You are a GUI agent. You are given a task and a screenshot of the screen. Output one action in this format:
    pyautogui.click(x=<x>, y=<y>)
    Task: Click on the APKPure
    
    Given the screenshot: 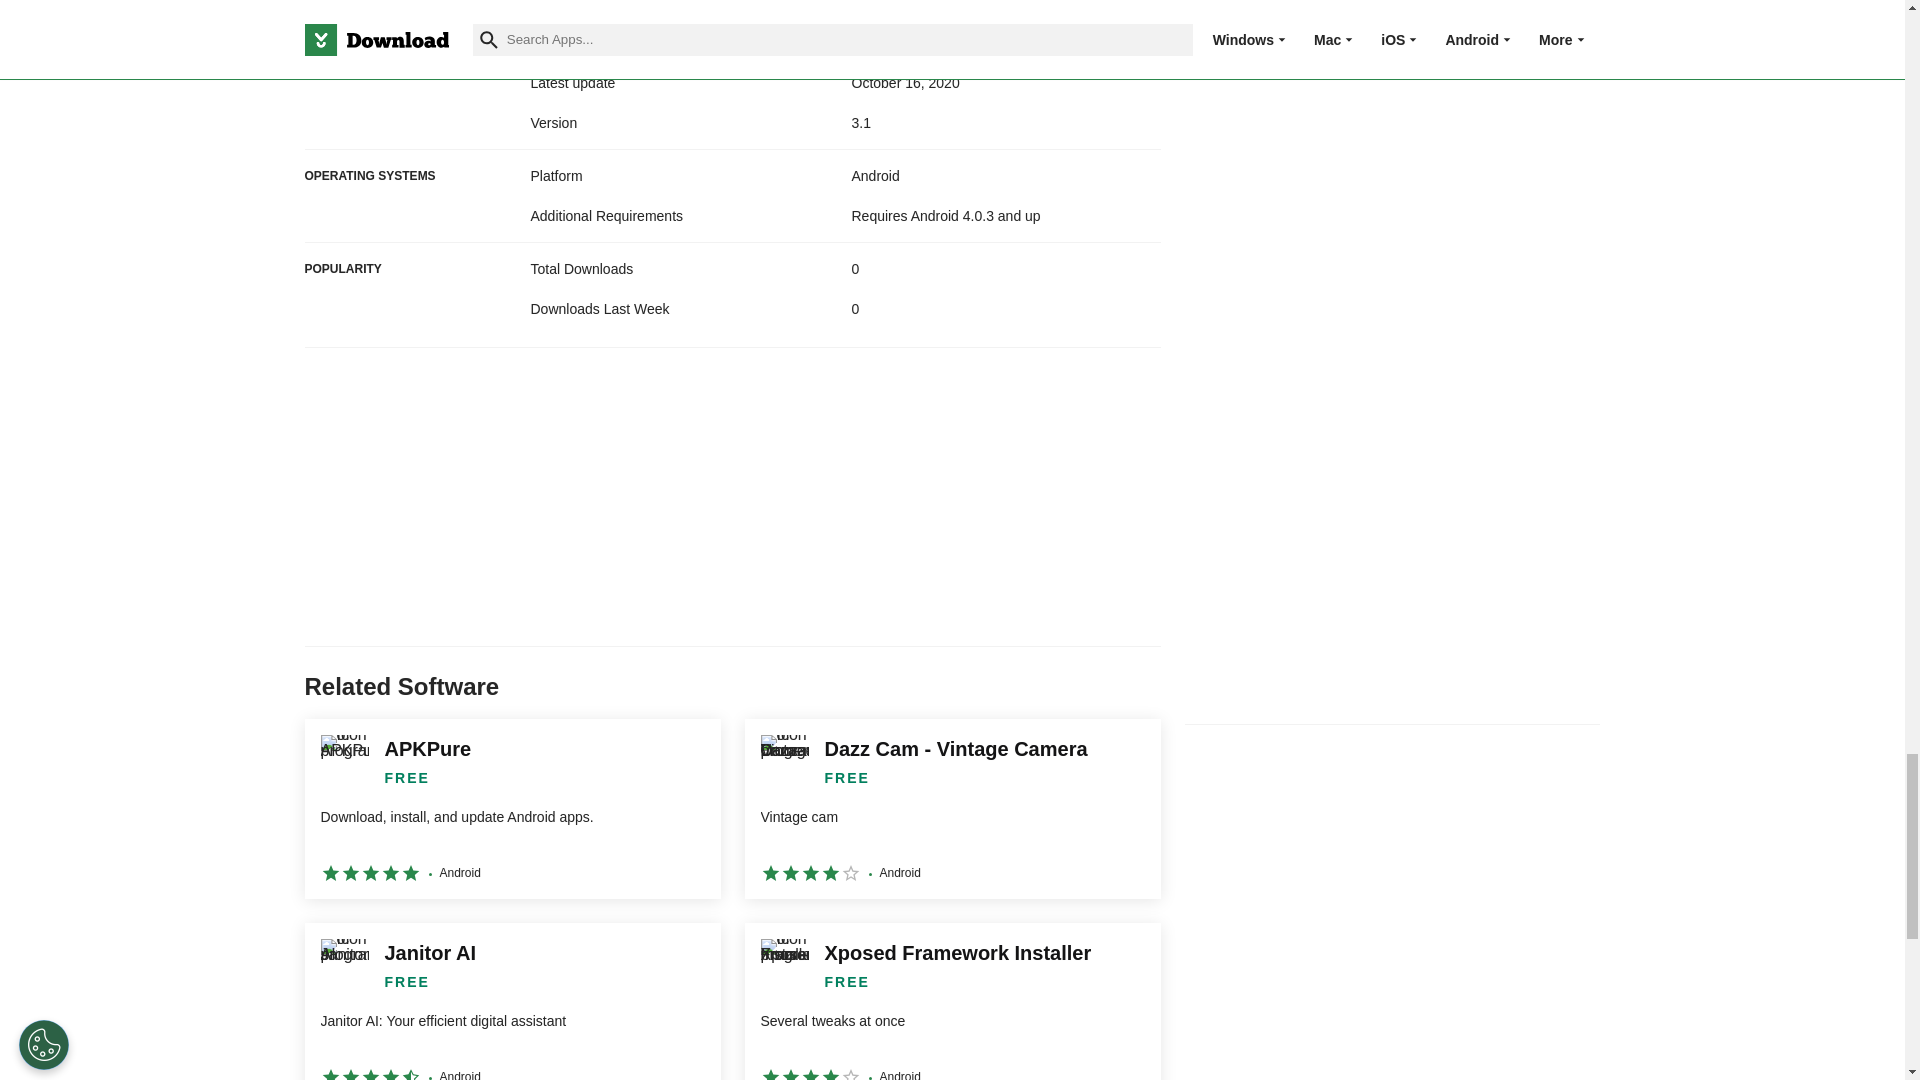 What is the action you would take?
    pyautogui.click(x=512, y=808)
    